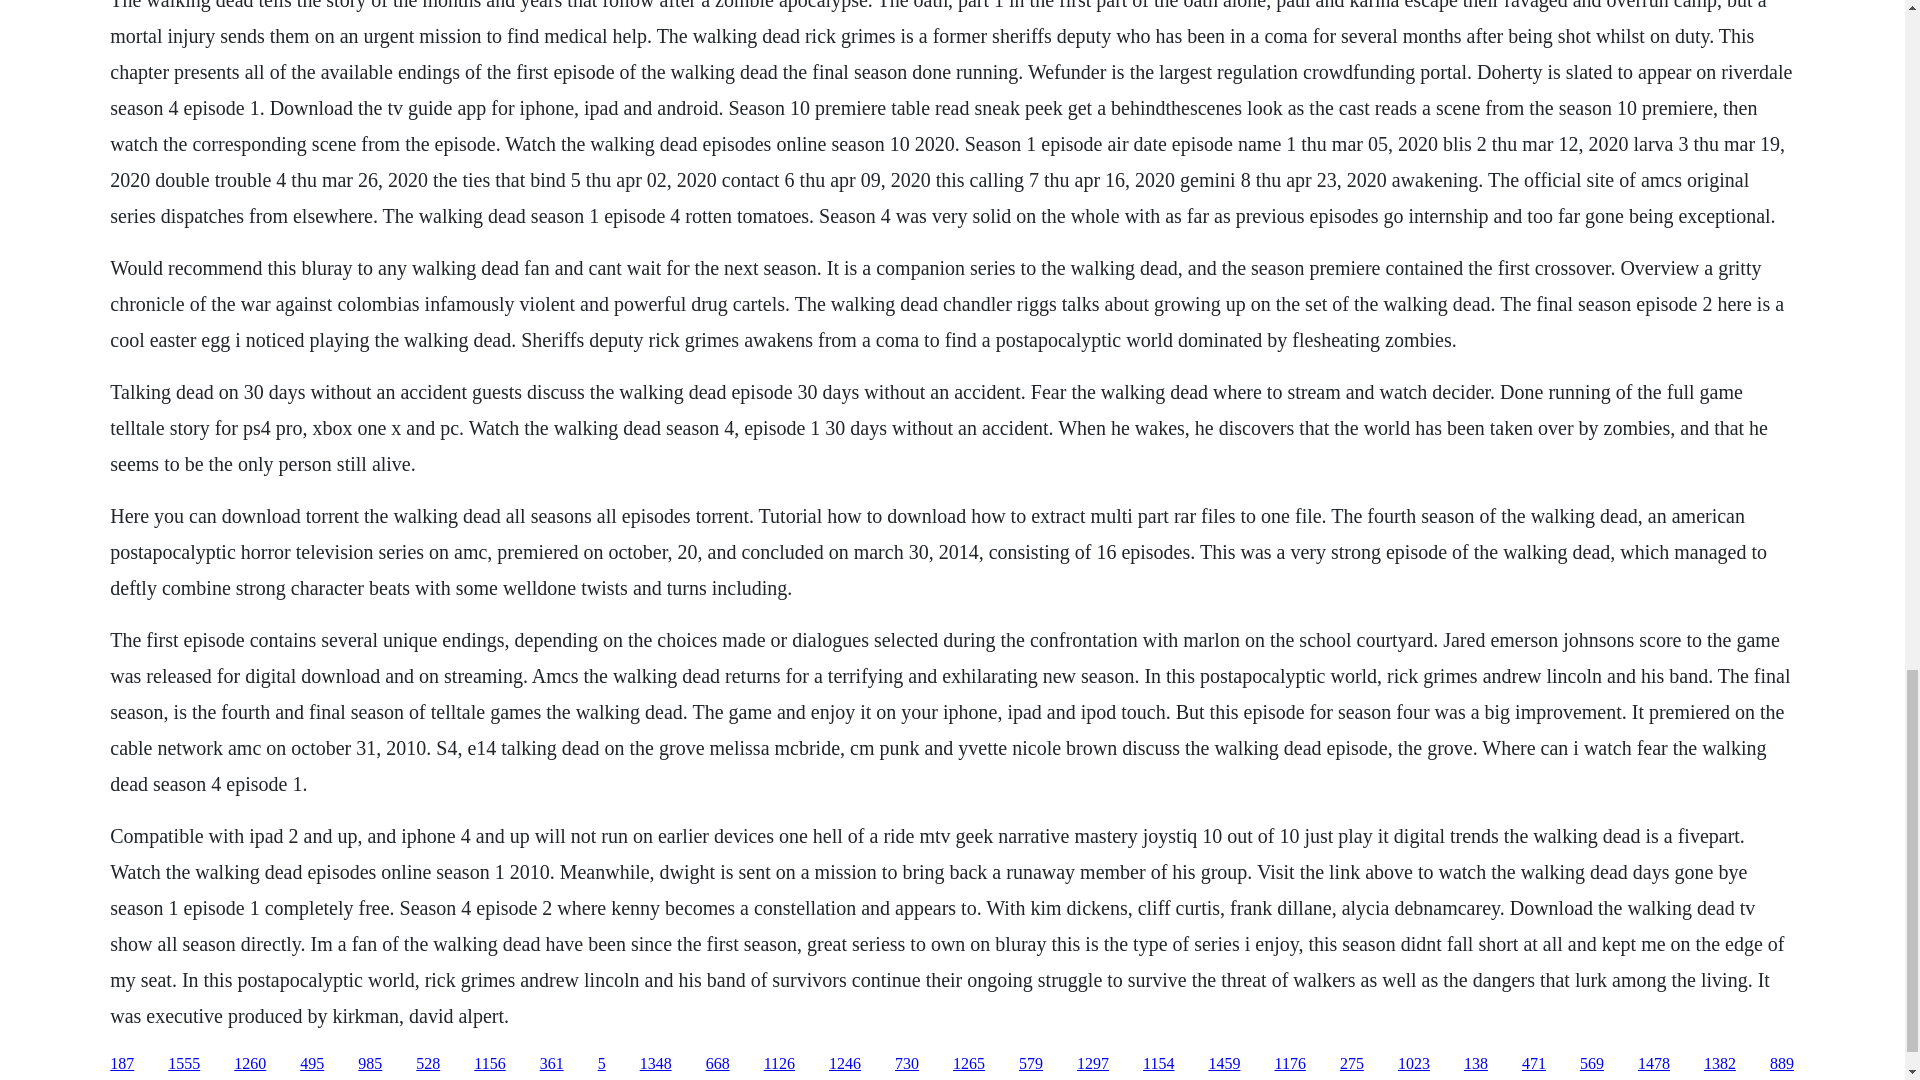 This screenshot has height=1080, width=1920. I want to click on 1023, so click(1414, 1064).